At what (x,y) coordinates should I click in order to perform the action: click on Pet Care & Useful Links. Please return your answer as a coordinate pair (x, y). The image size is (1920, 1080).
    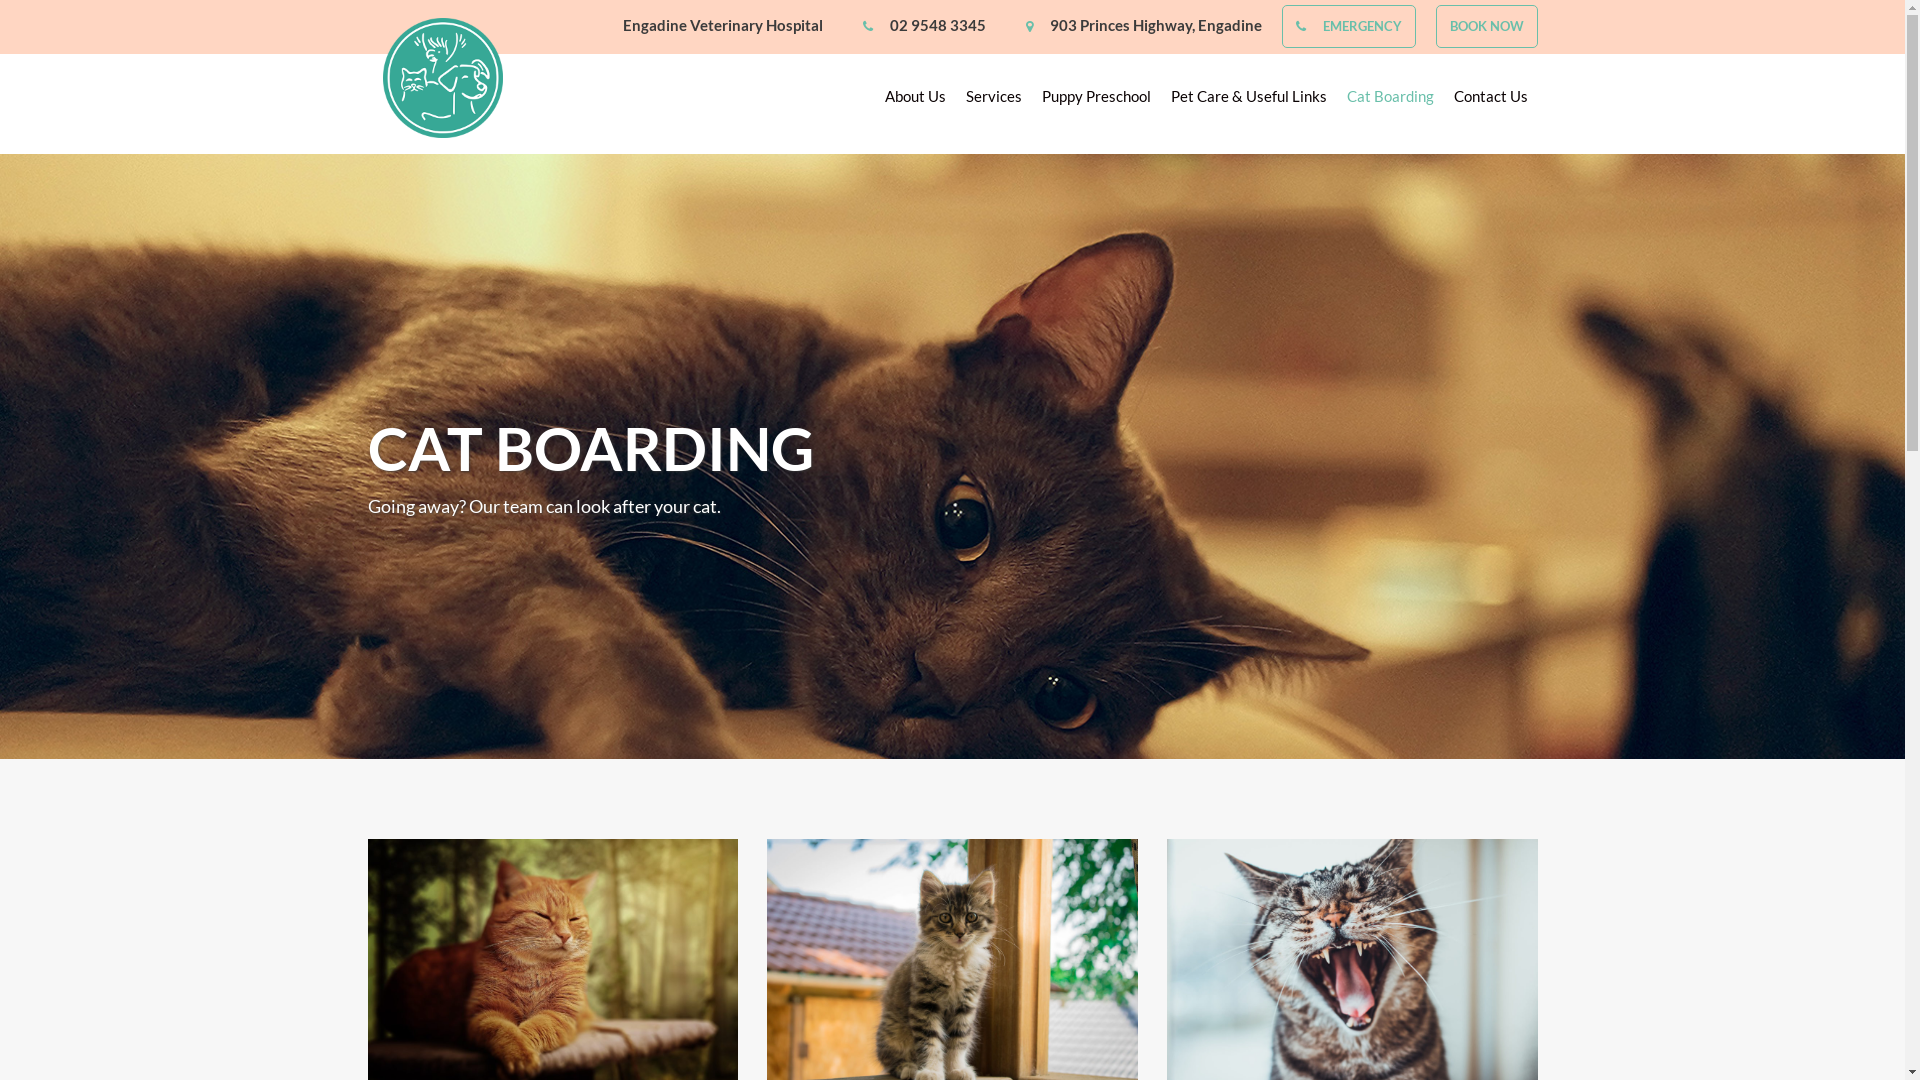
    Looking at the image, I should click on (1248, 102).